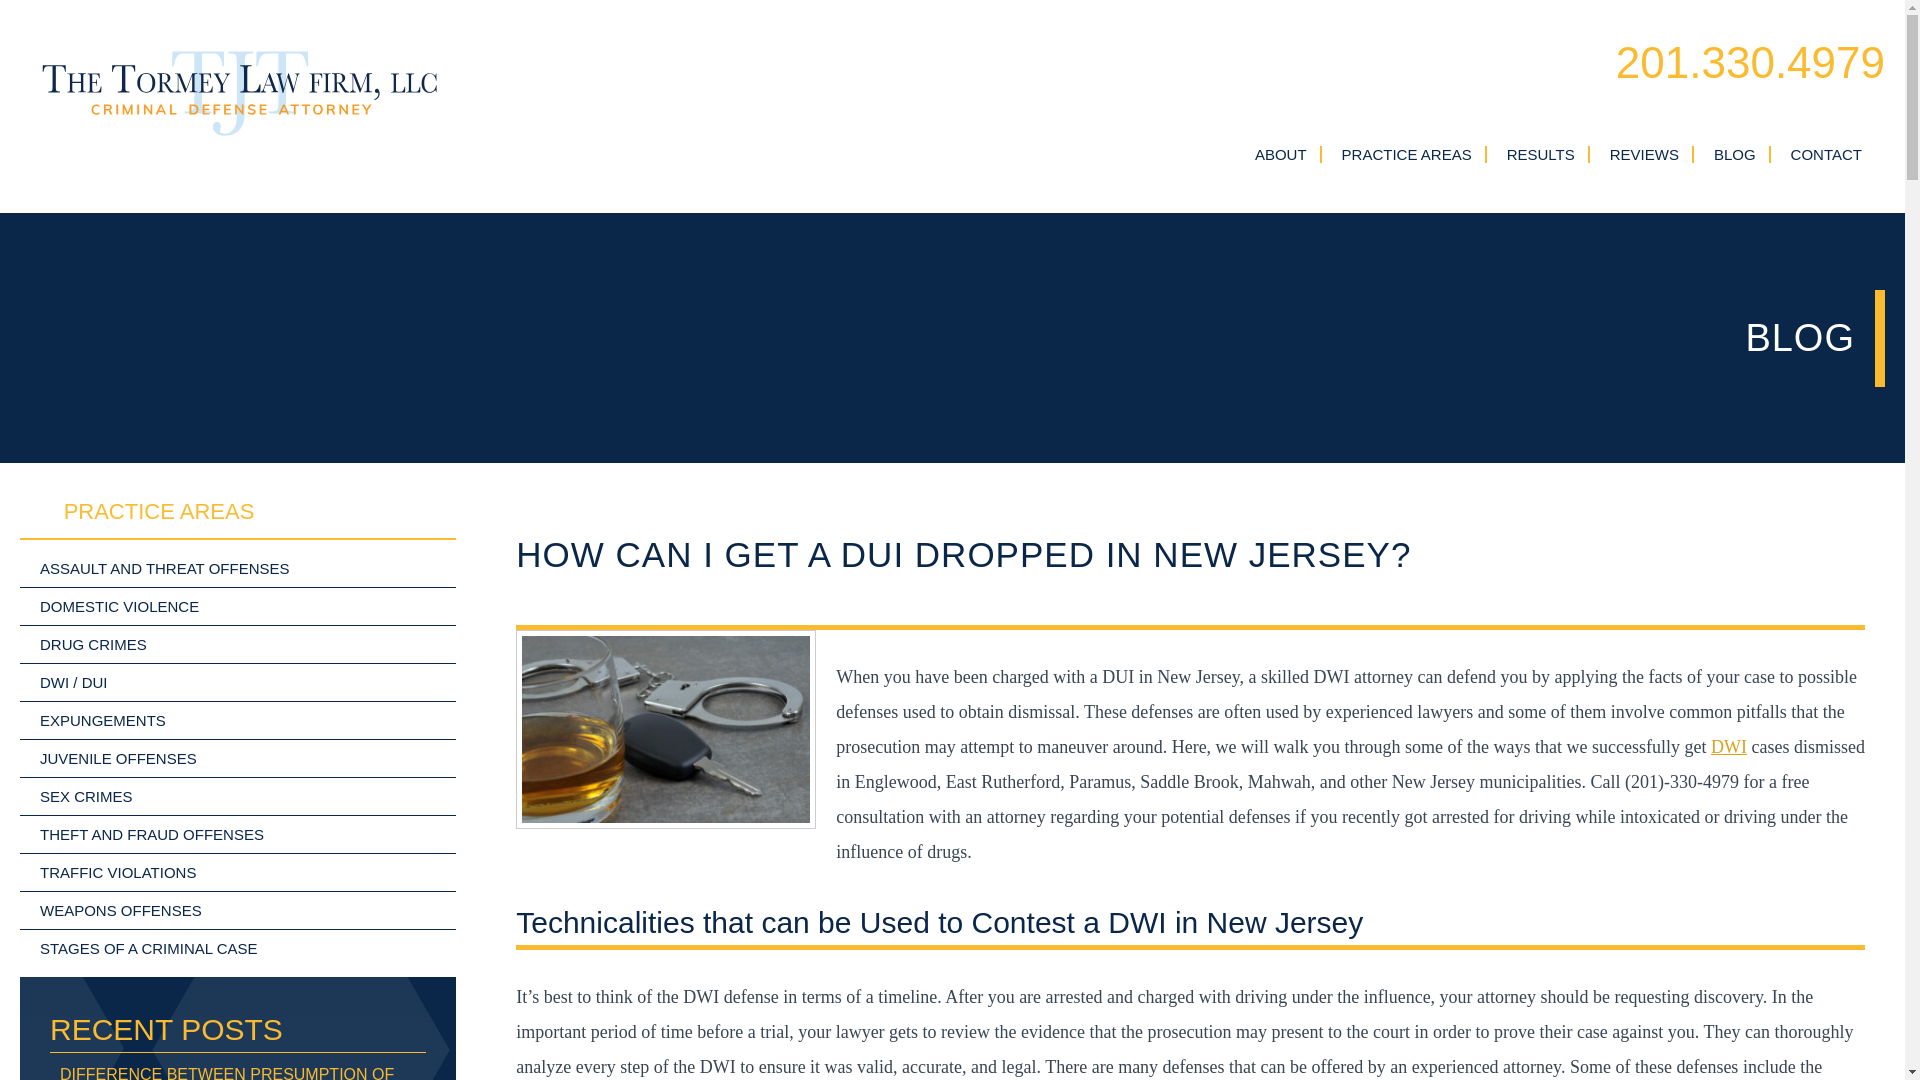 This screenshot has height=1080, width=1920. What do you see at coordinates (1281, 154) in the screenshot?
I see `ABOUT` at bounding box center [1281, 154].